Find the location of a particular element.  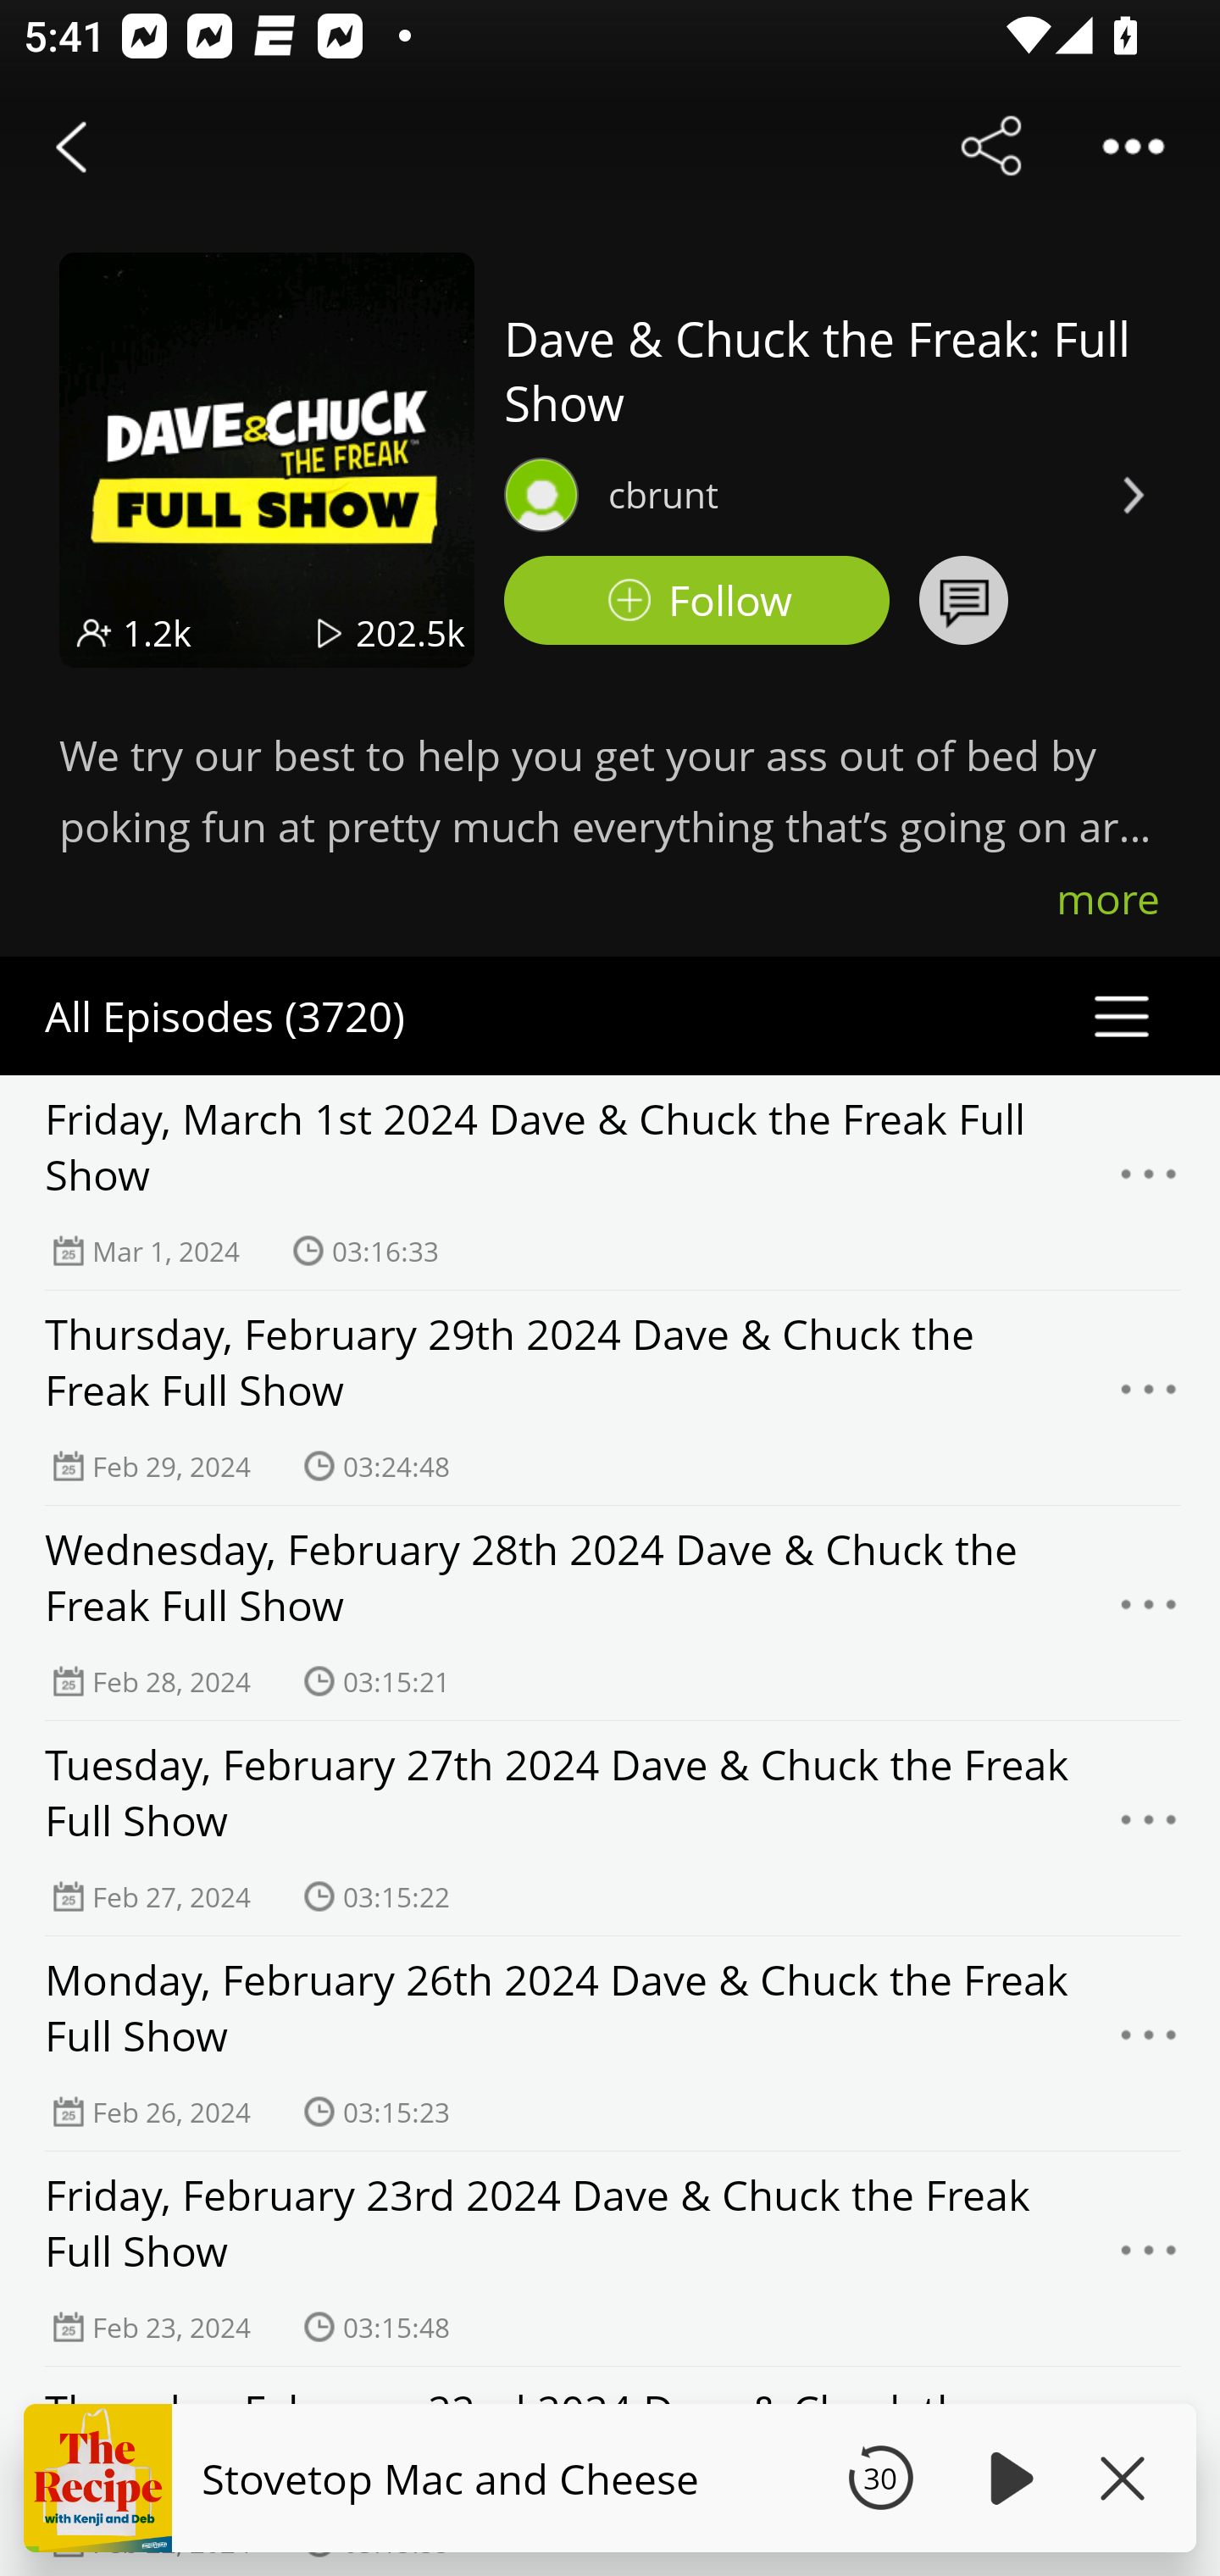

Menu is located at coordinates (1149, 2474).